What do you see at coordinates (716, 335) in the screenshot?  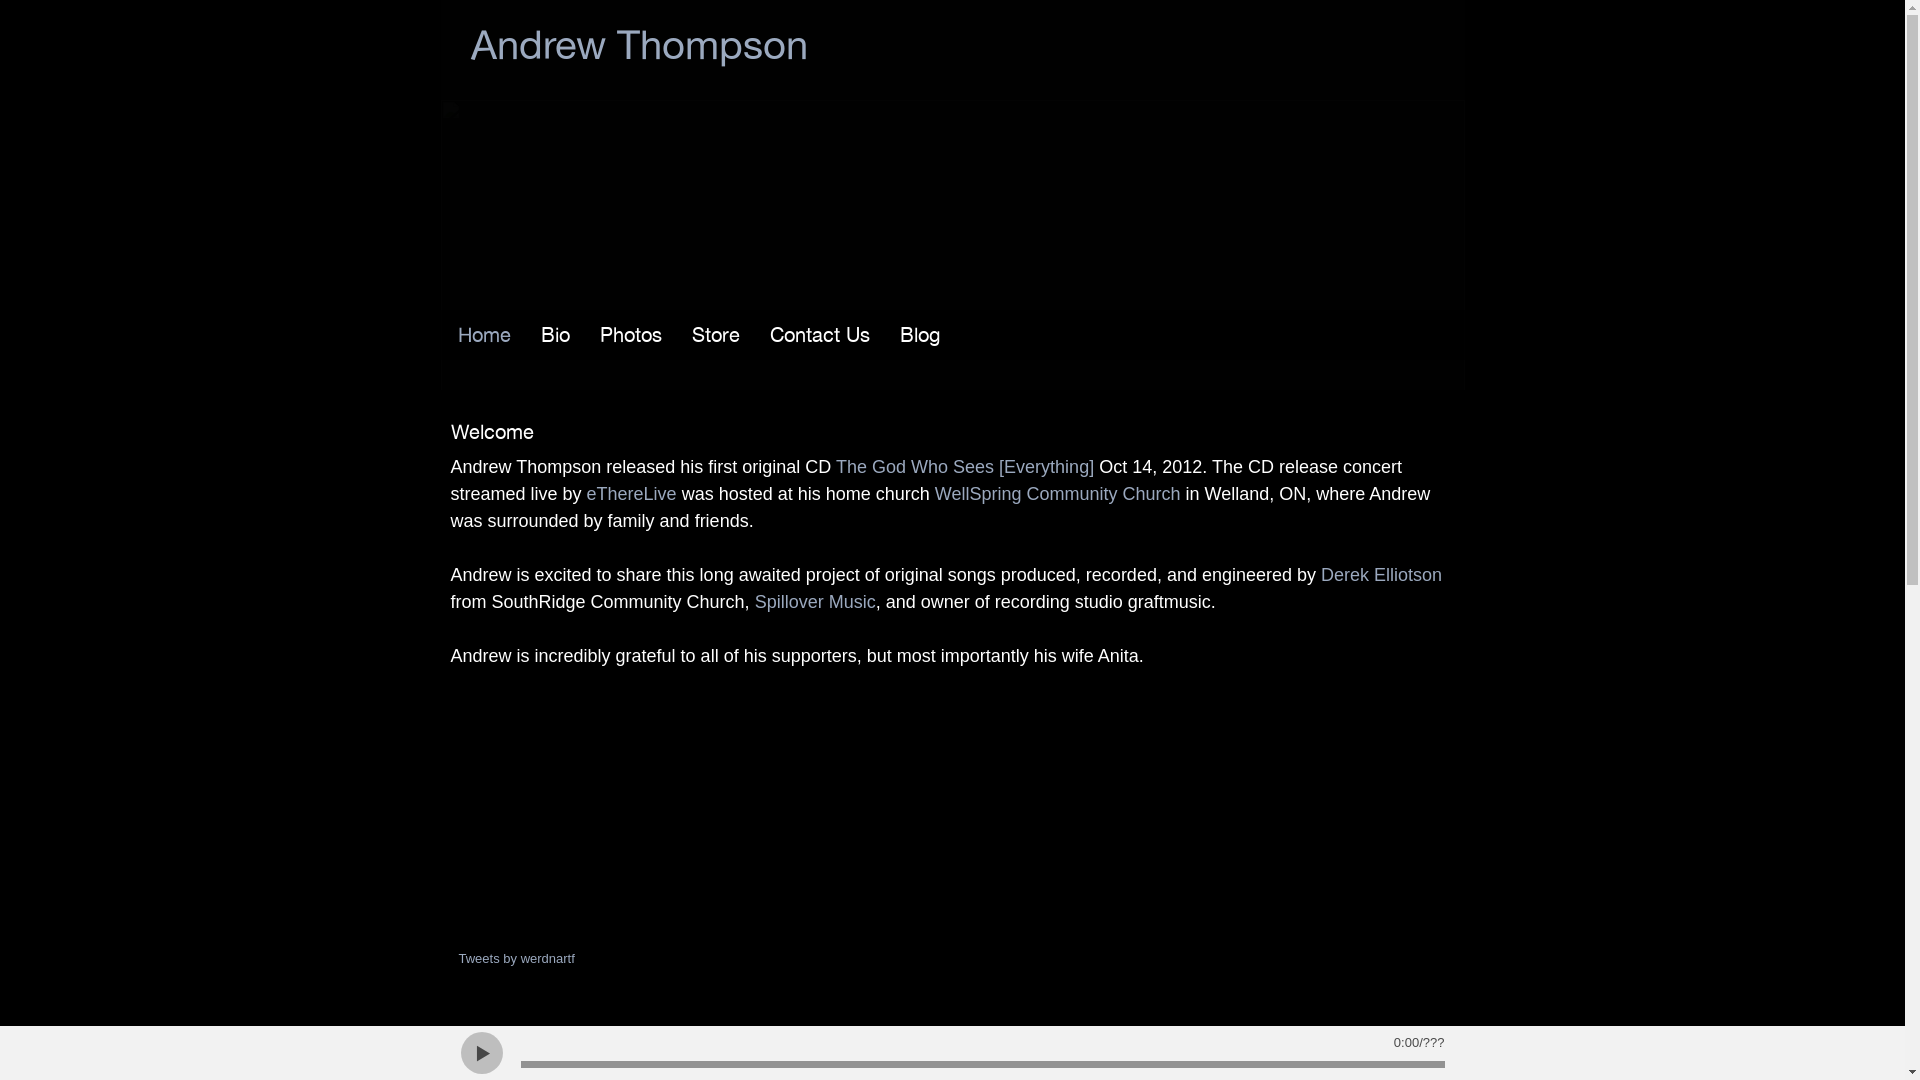 I see `Store` at bounding box center [716, 335].